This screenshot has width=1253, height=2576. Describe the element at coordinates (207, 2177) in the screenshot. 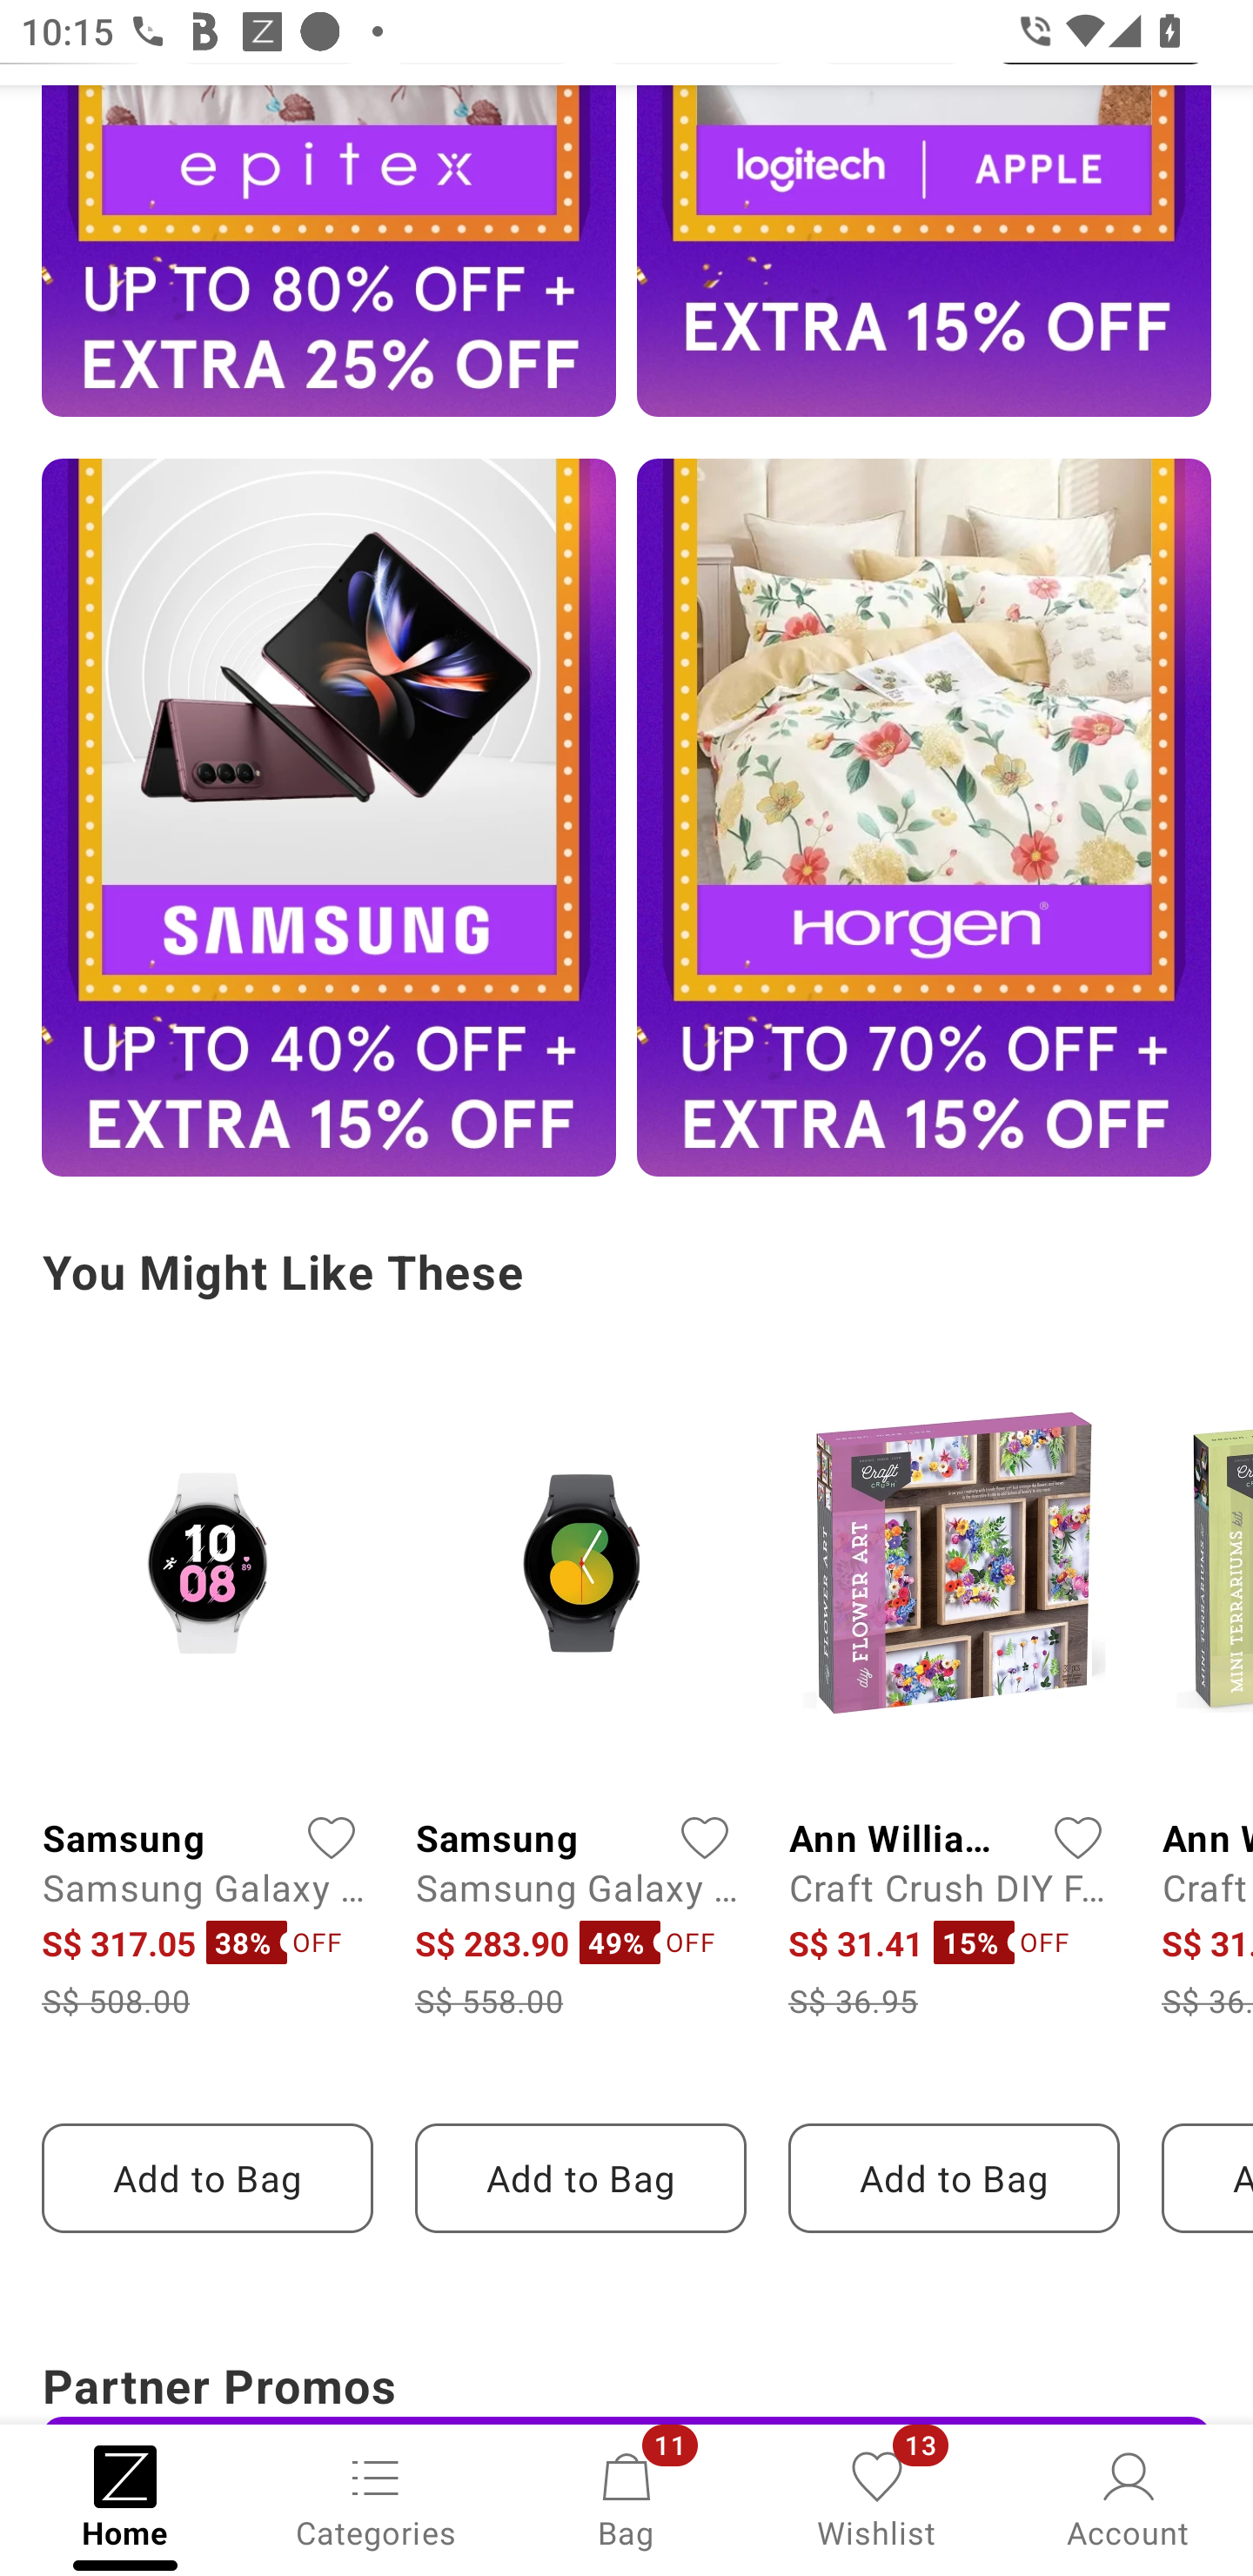

I see `Add to Bag` at that location.